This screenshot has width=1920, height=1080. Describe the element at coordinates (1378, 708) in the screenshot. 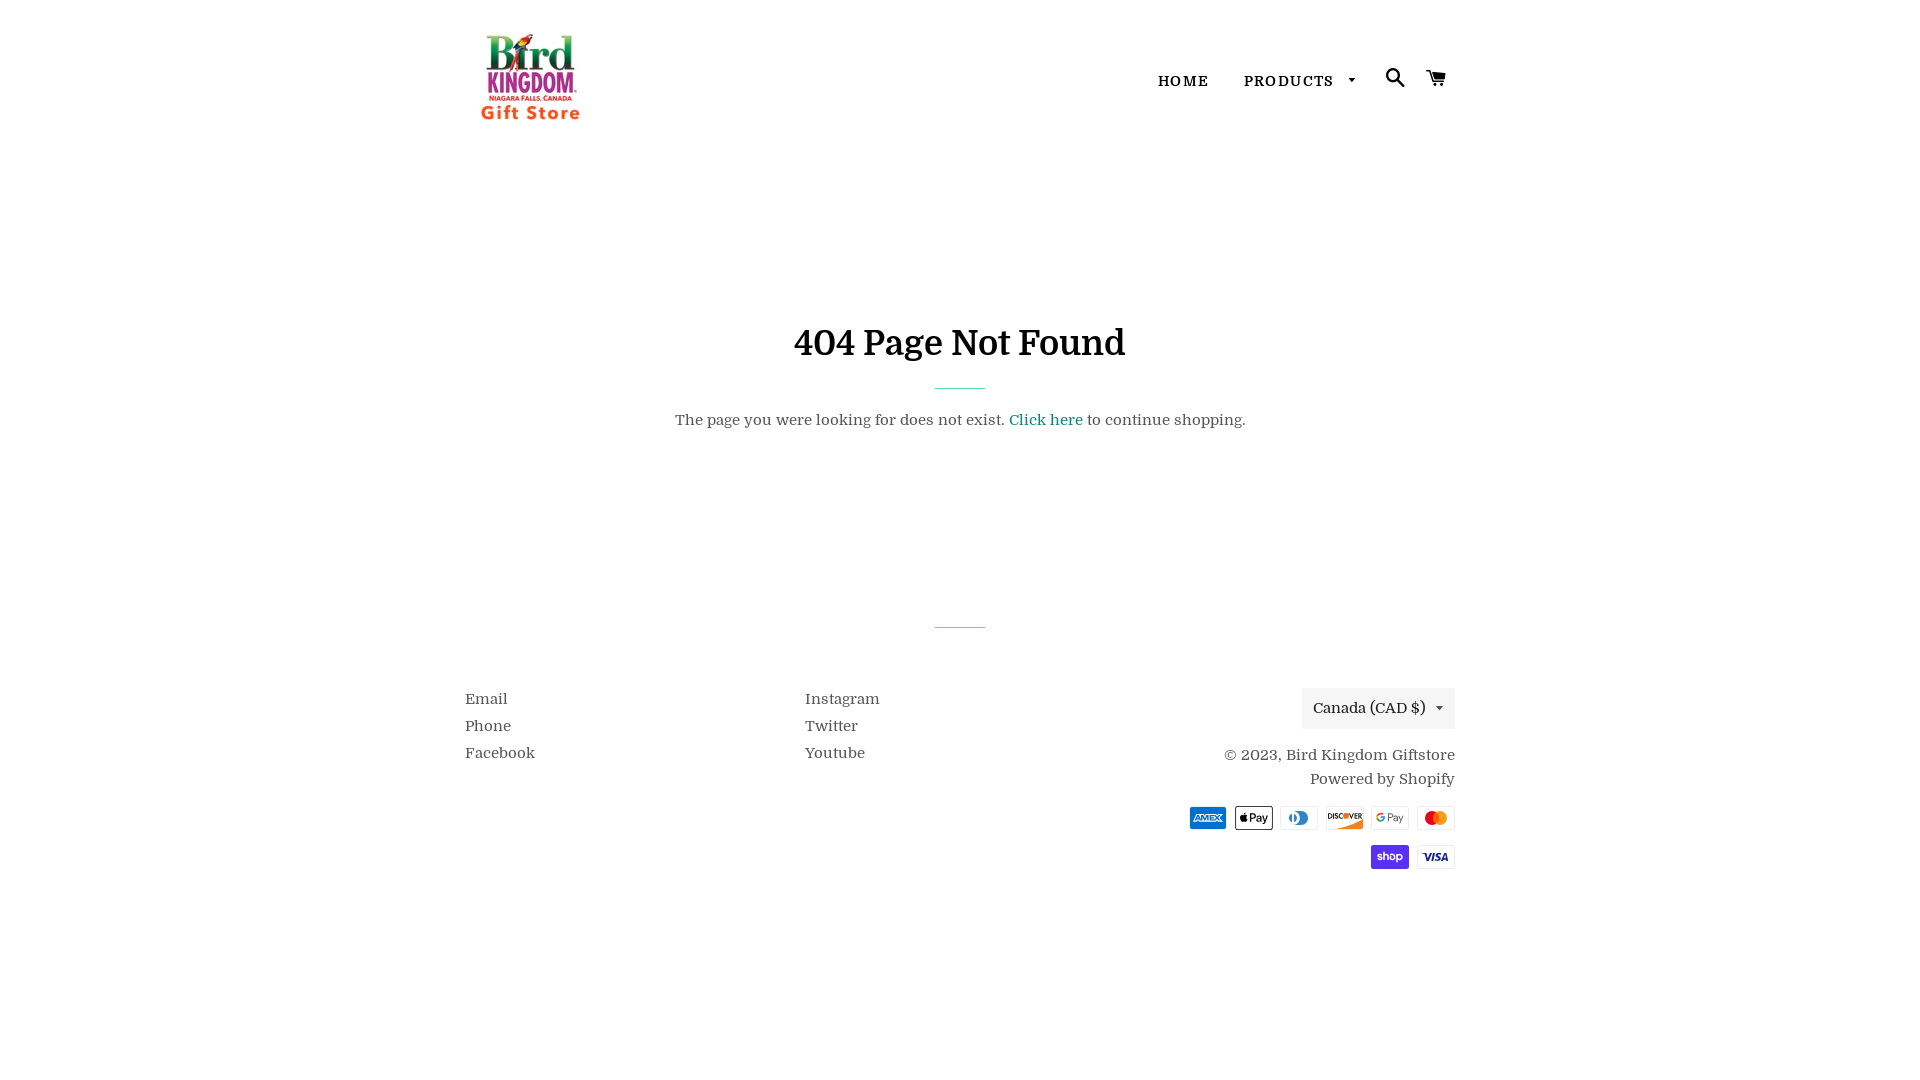

I see `Canada (CAD $)` at that location.